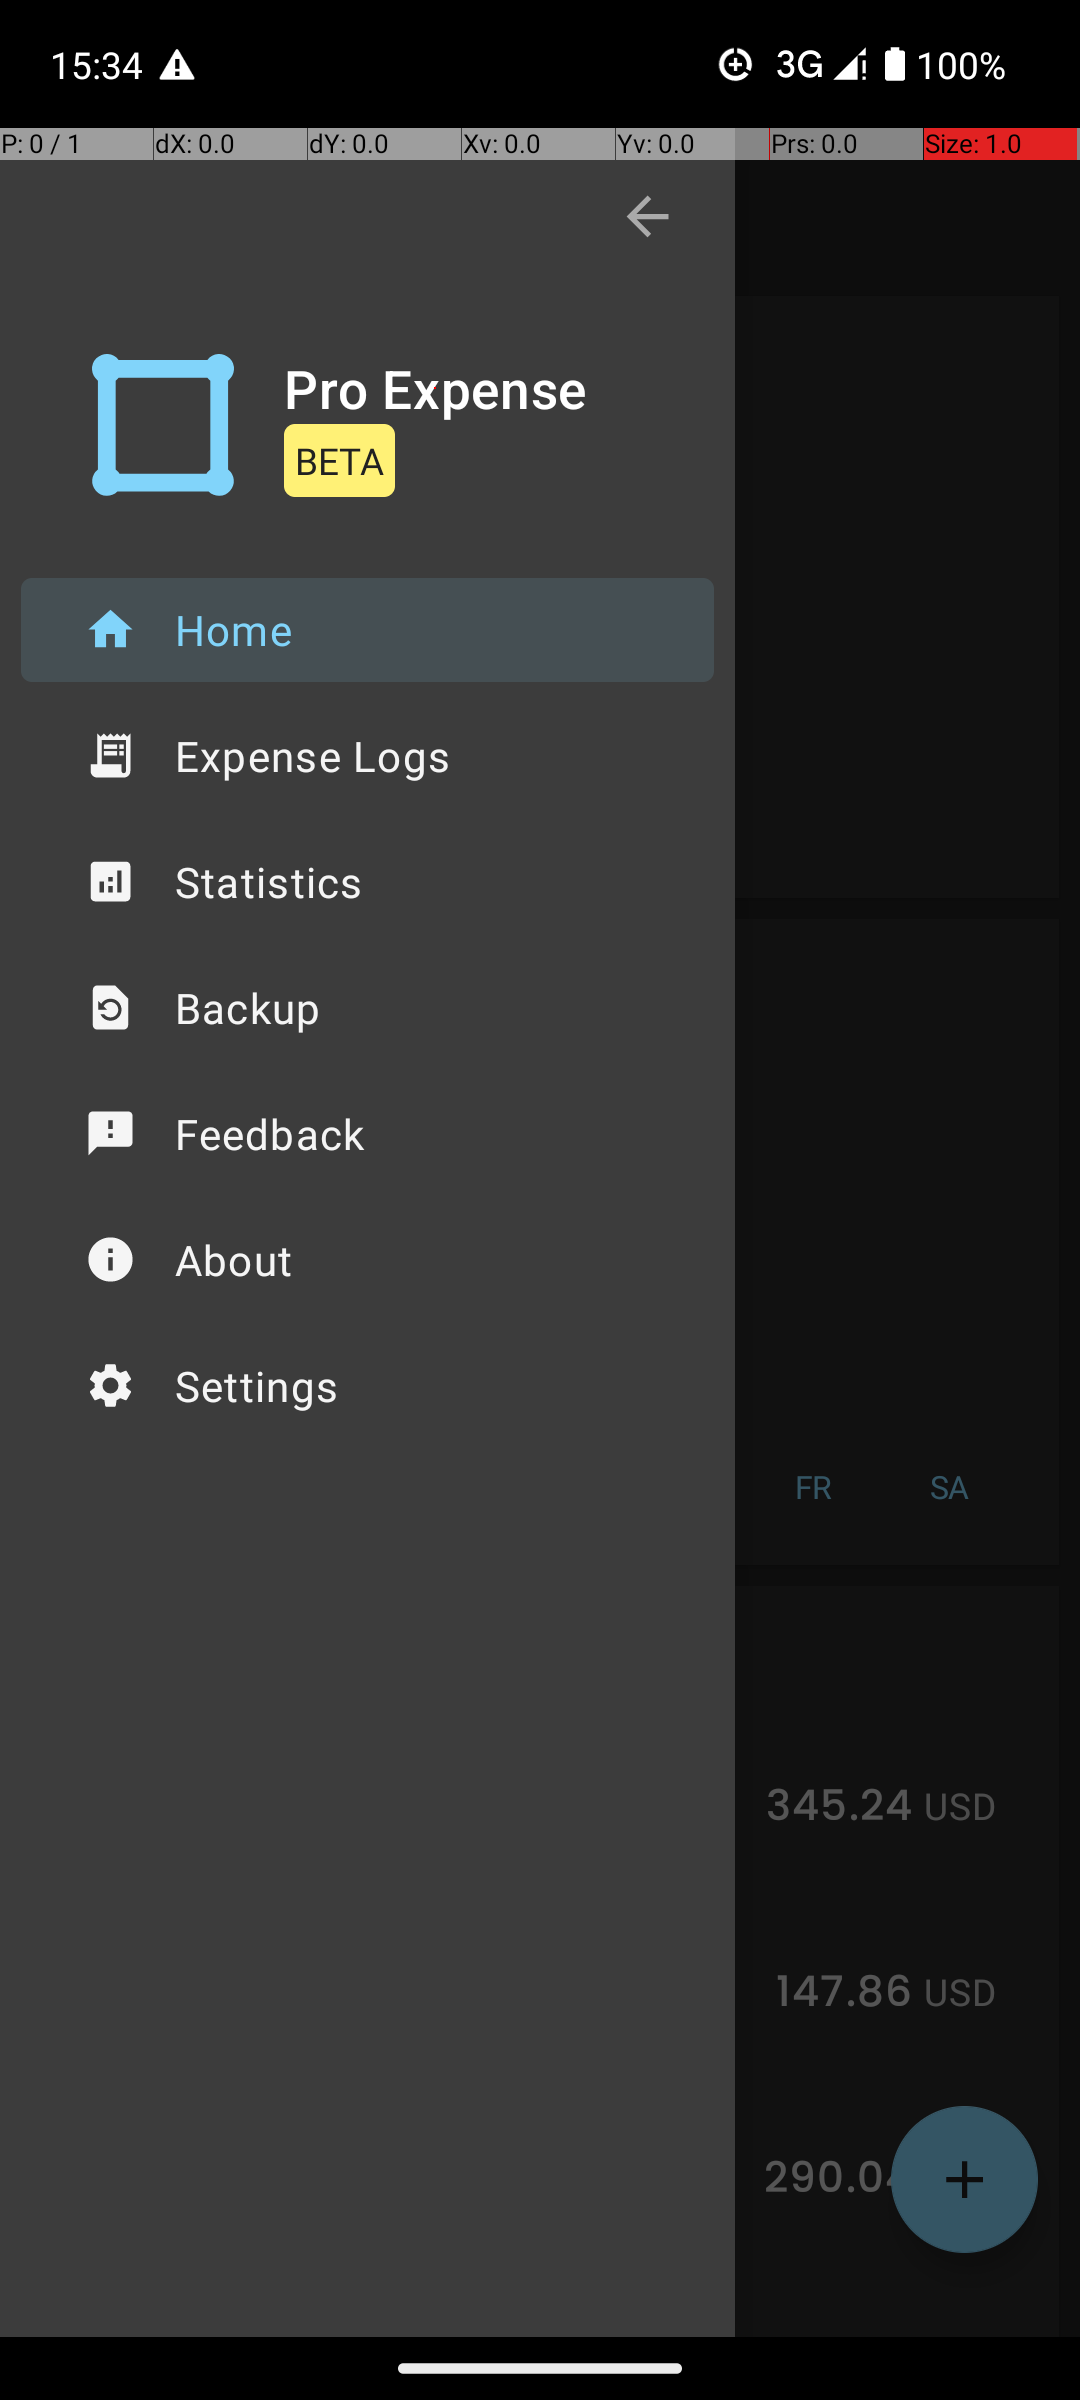  What do you see at coordinates (368, 1134) in the screenshot?
I see `Feedback` at bounding box center [368, 1134].